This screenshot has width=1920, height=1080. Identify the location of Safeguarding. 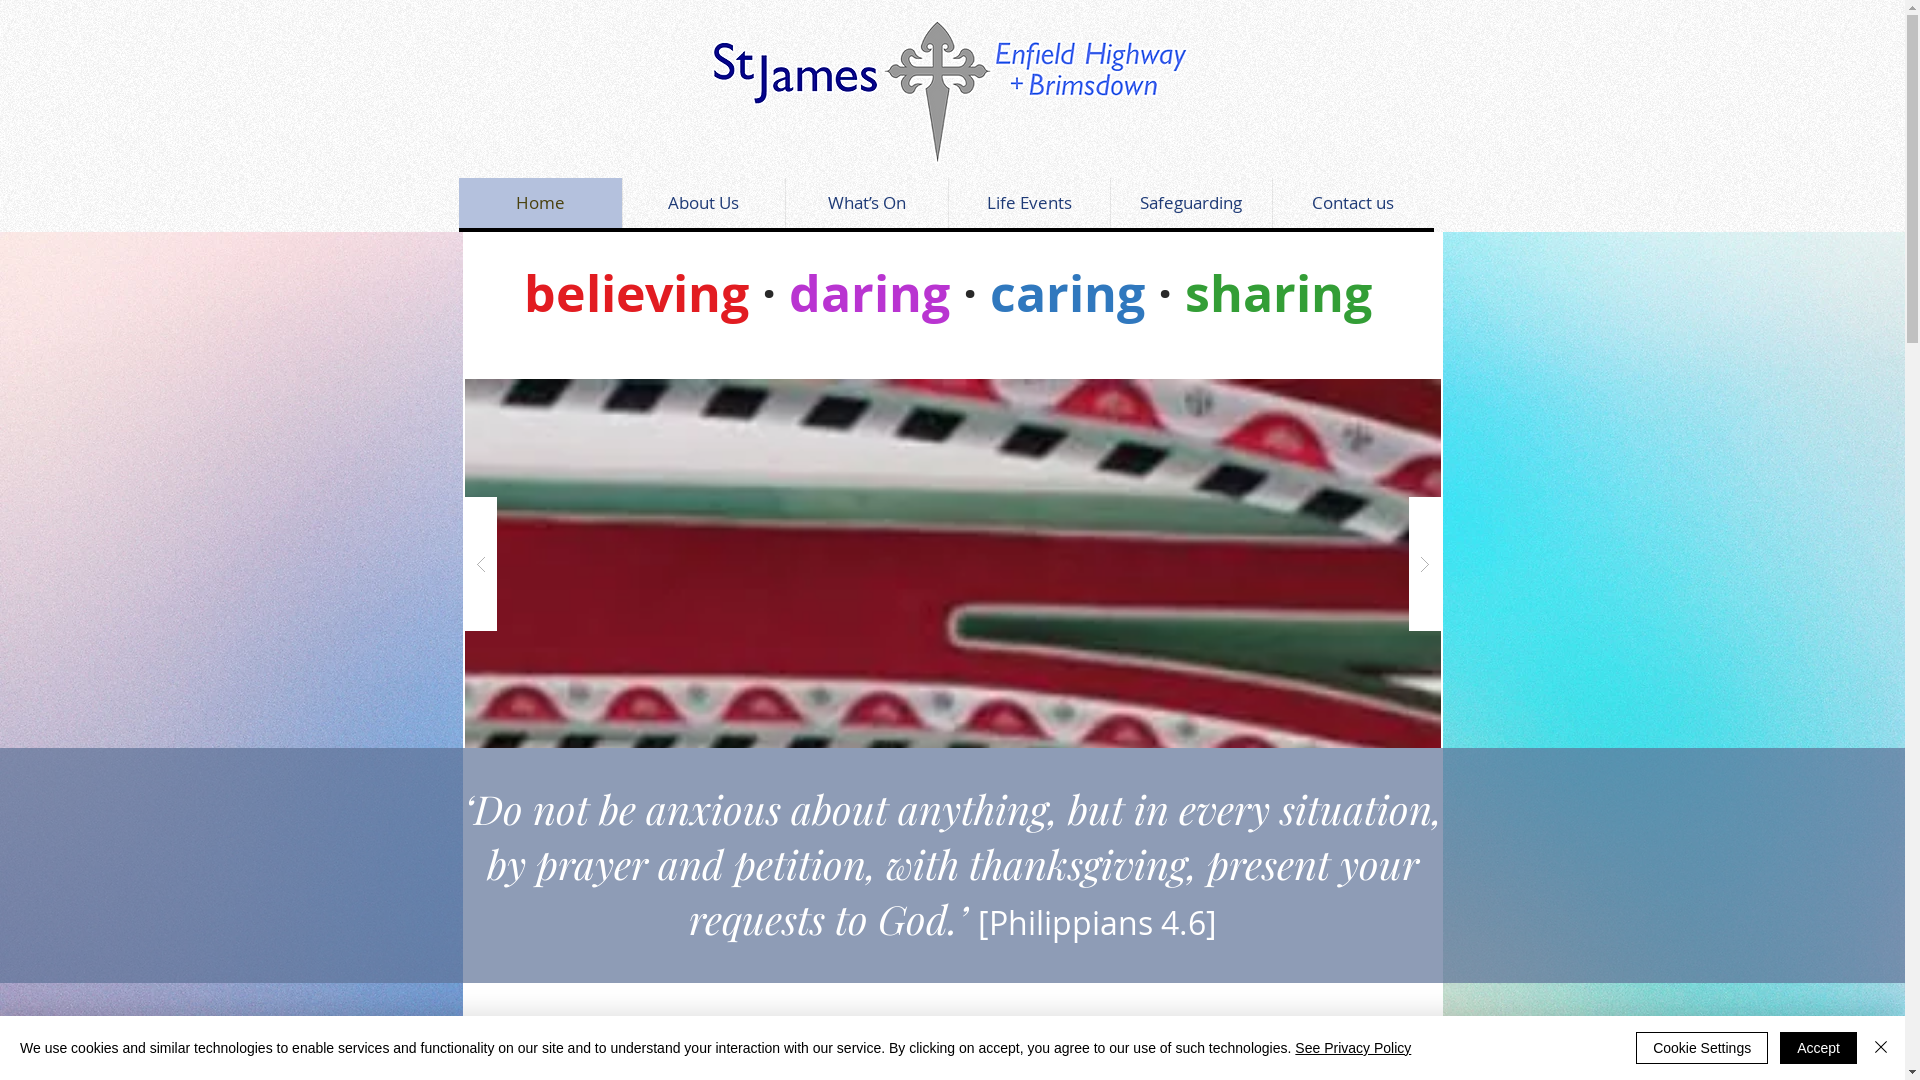
(1191, 203).